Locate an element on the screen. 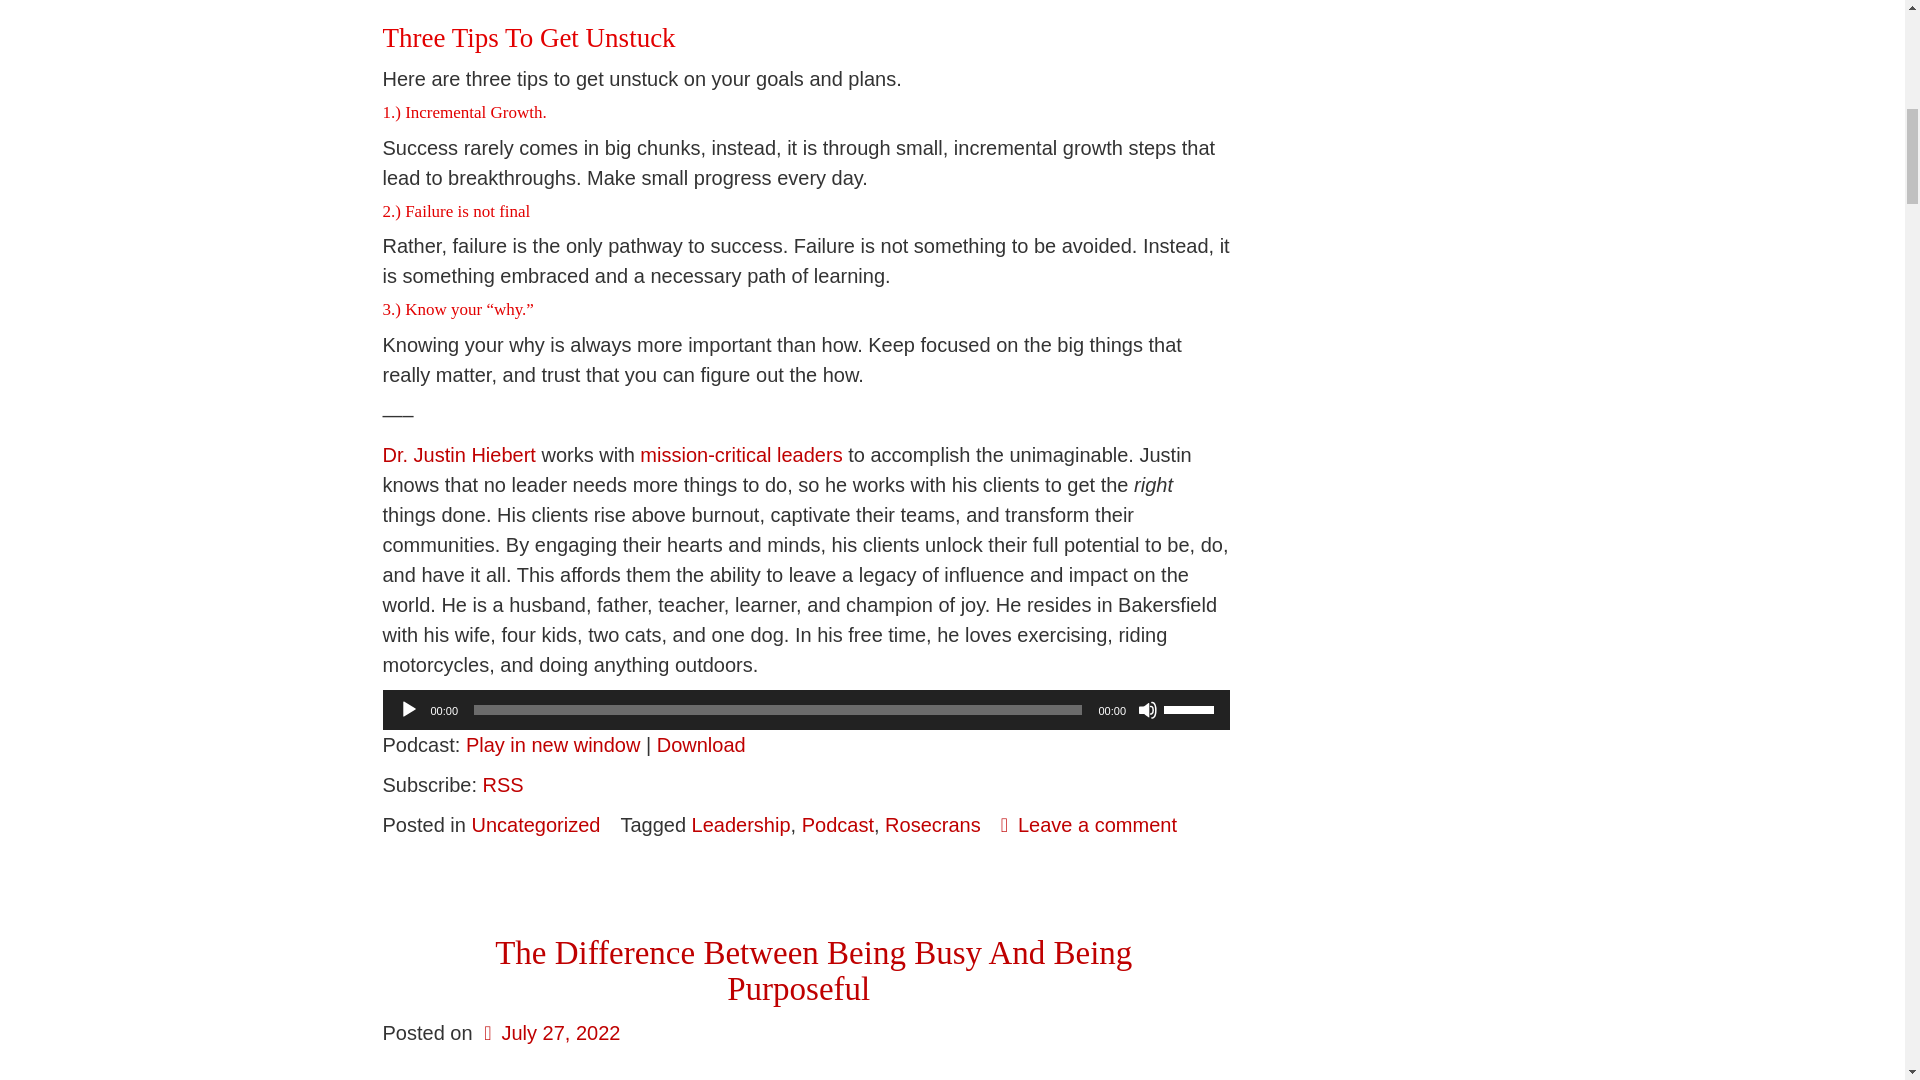  Play in new window is located at coordinates (554, 745).